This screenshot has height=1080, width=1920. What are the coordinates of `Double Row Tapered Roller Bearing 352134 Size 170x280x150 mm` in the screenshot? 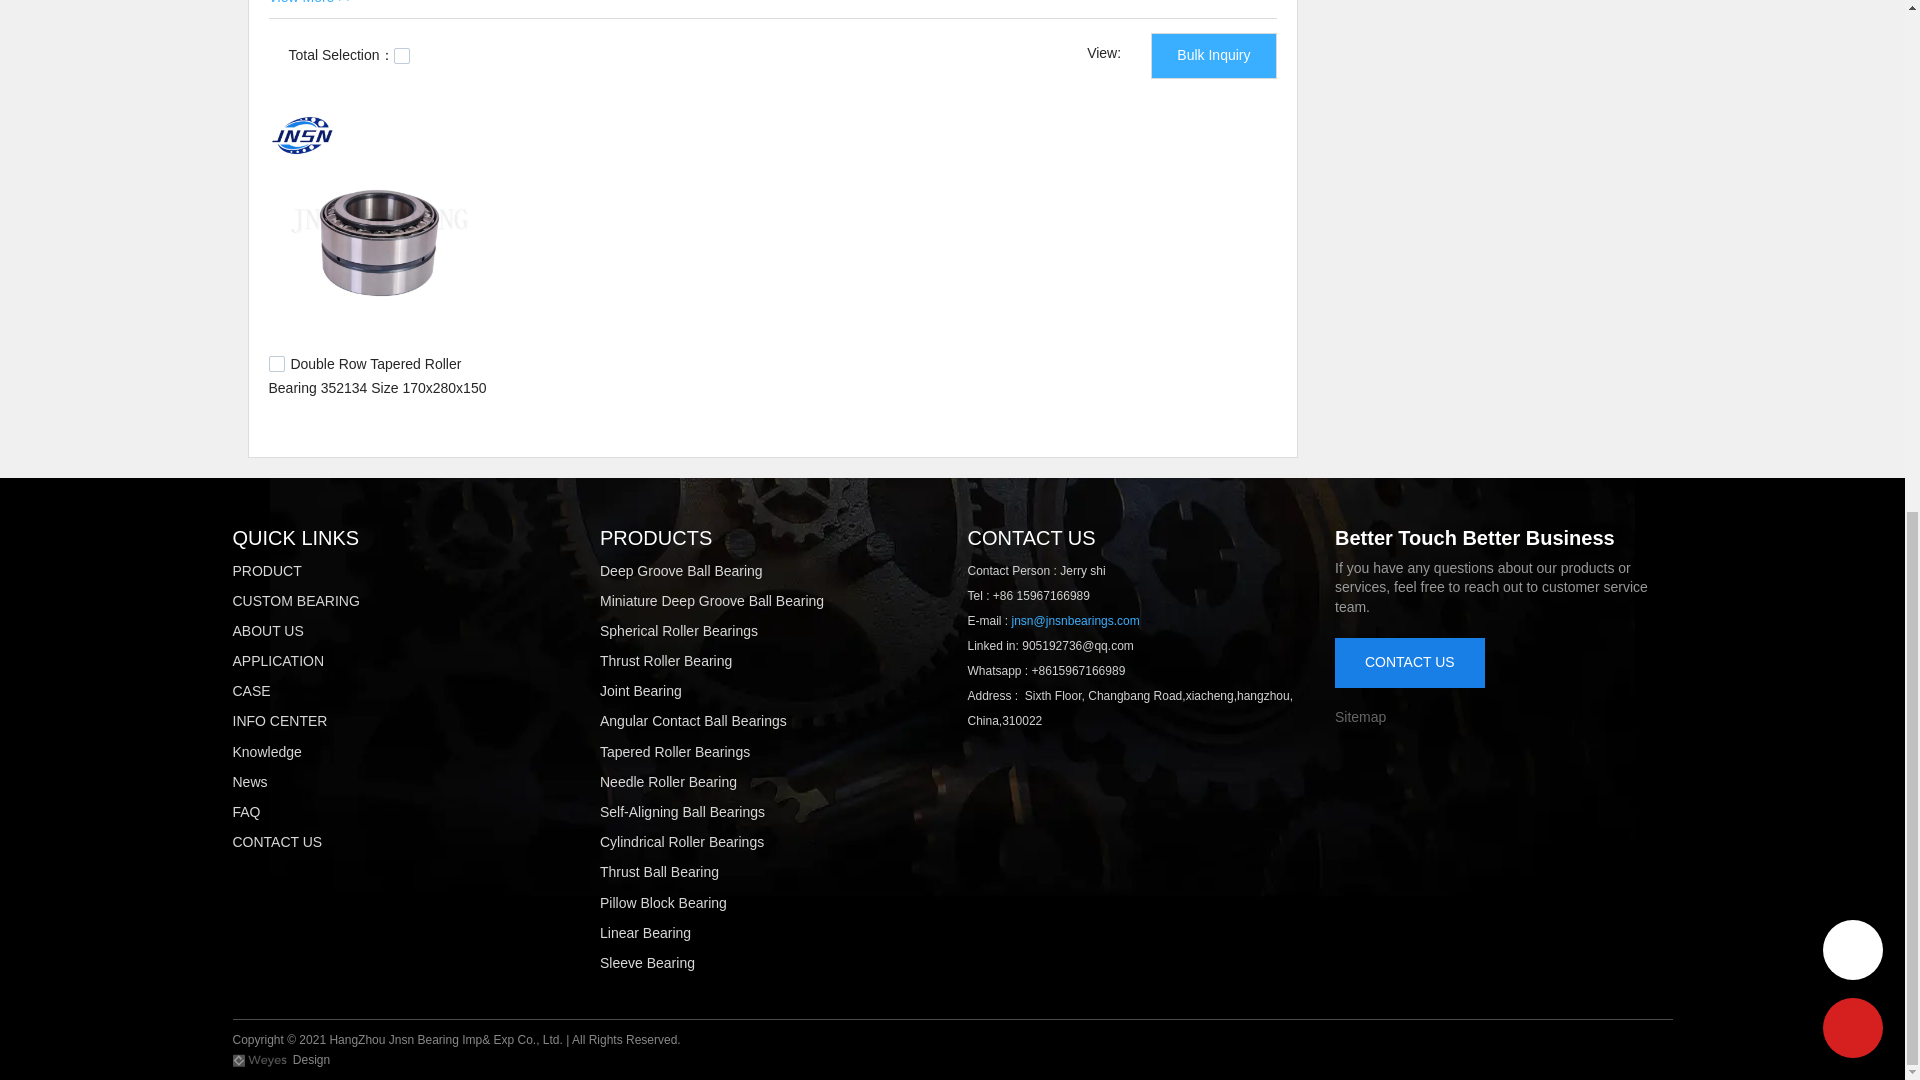 It's located at (376, 386).